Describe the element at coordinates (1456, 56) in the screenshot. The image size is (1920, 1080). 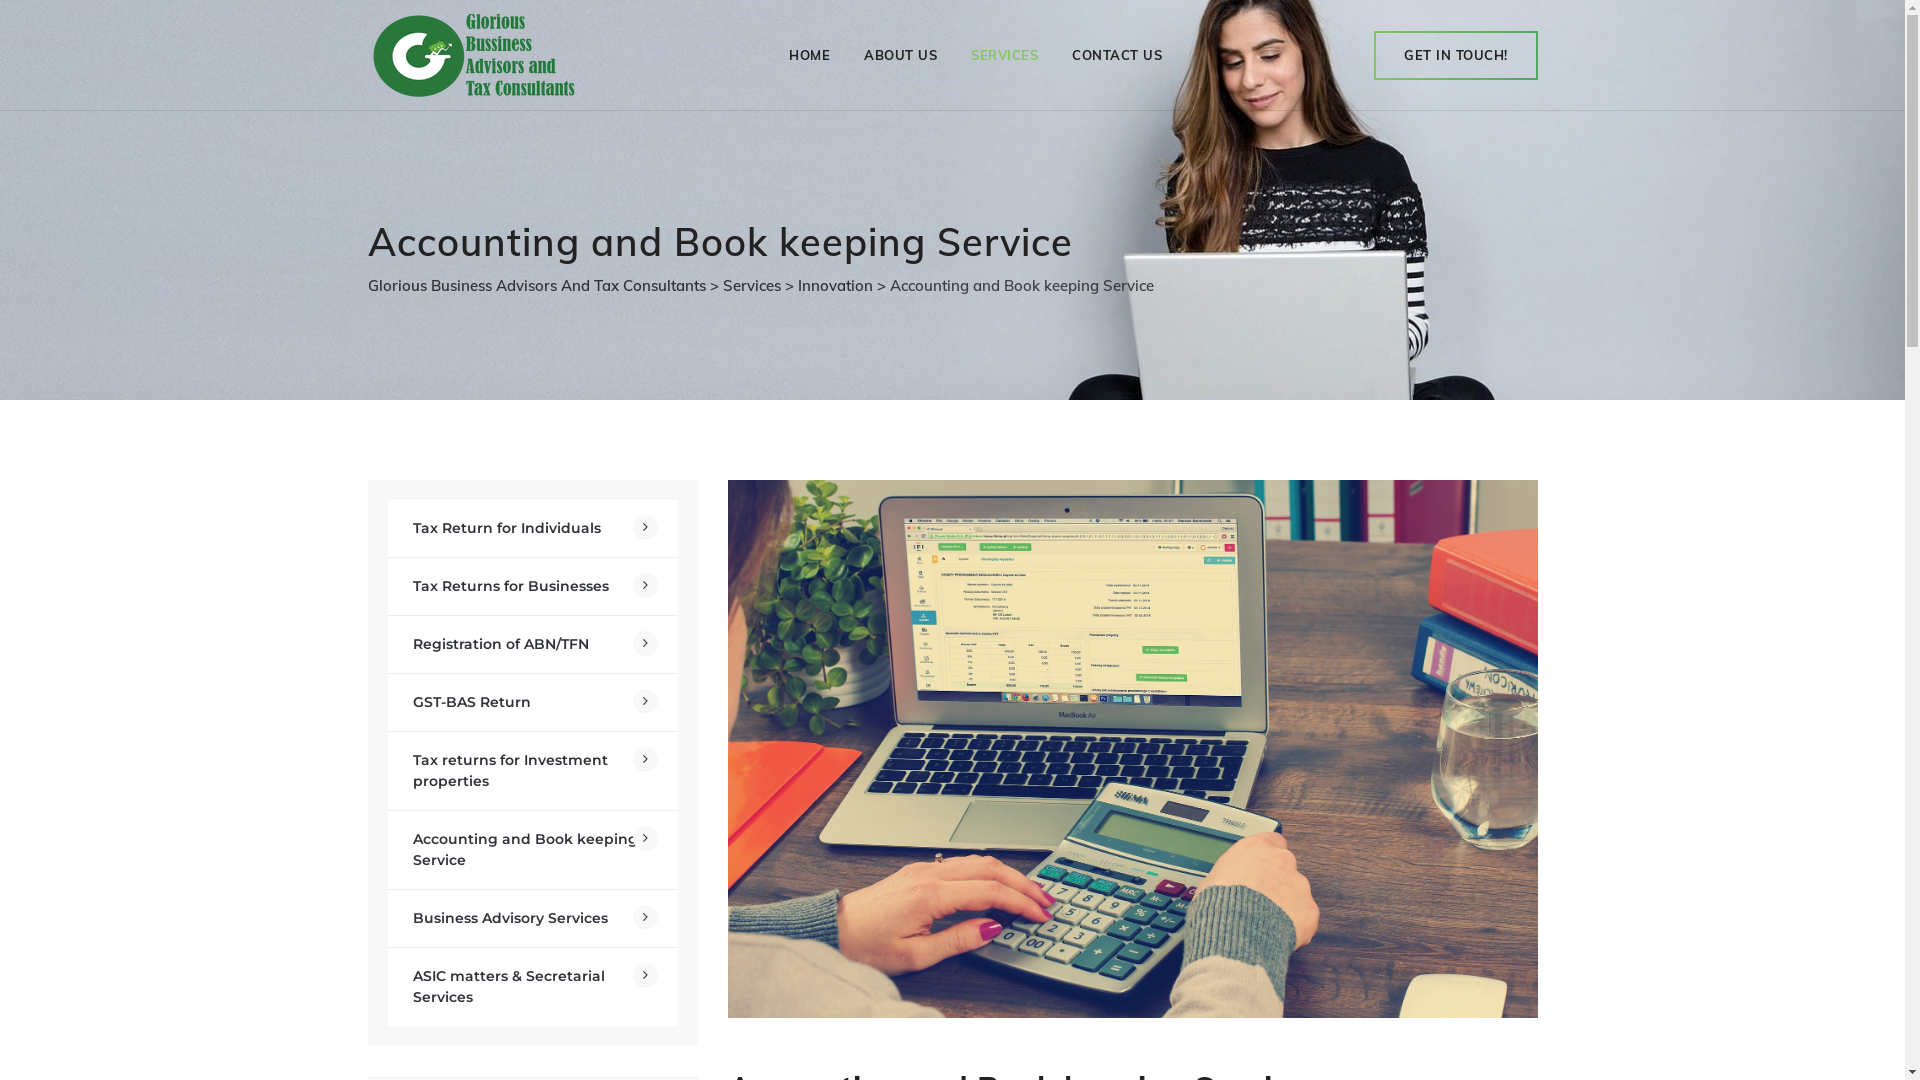
I see `GET IN TOUCH!` at that location.